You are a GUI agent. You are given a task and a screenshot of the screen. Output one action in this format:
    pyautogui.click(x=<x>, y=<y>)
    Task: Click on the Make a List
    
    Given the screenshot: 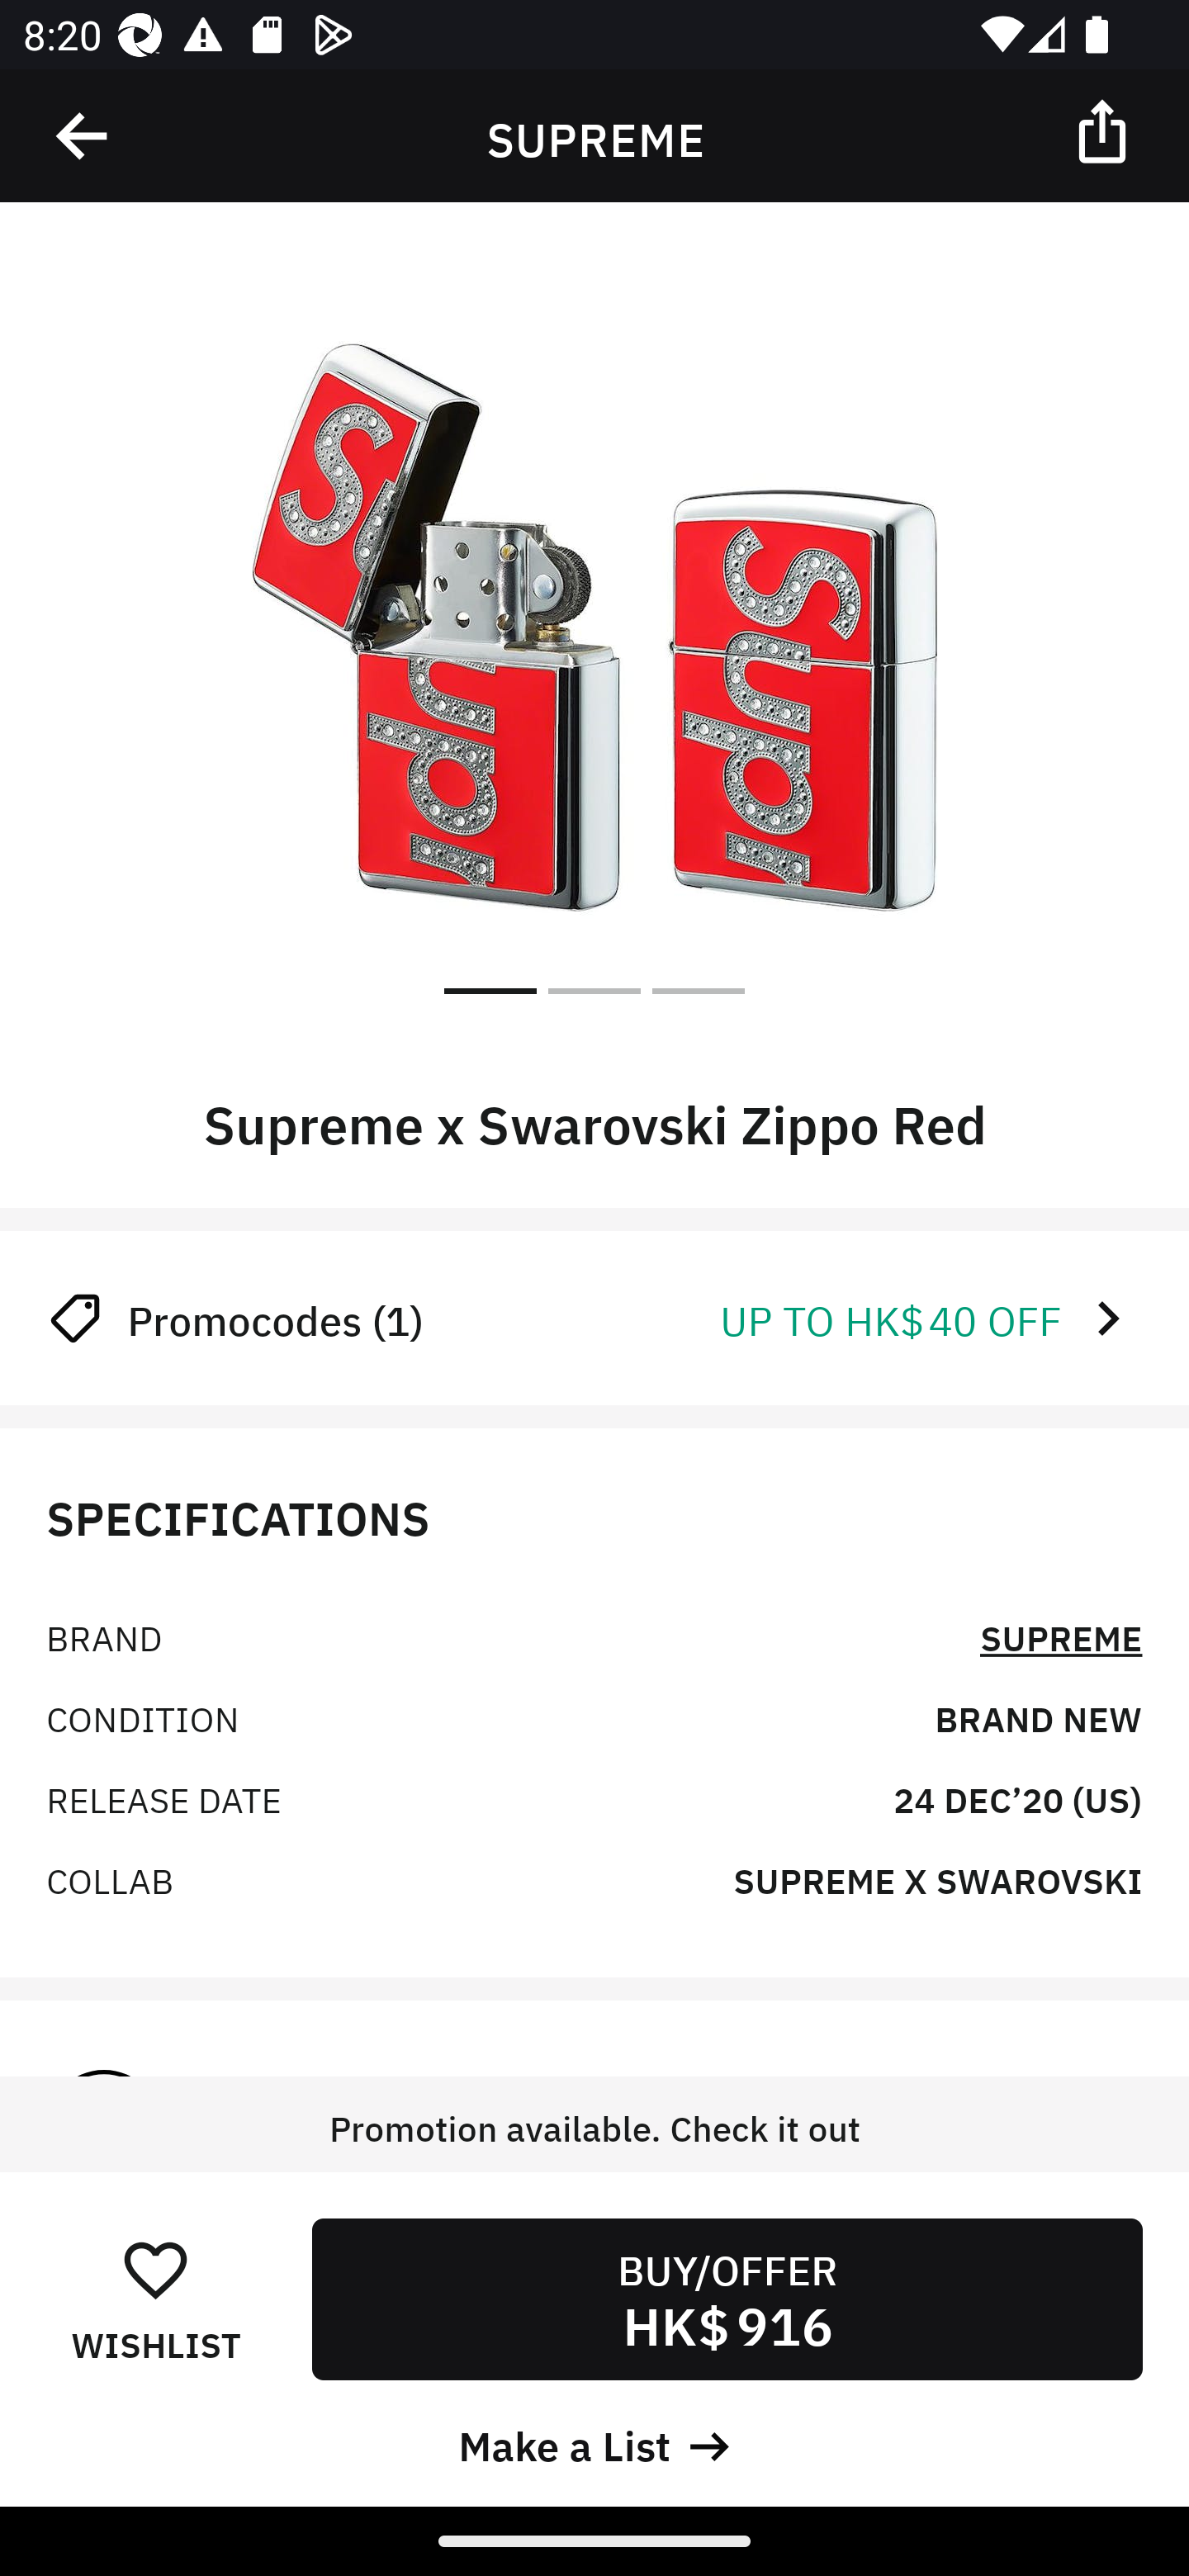 What is the action you would take?
    pyautogui.click(x=594, y=2442)
    